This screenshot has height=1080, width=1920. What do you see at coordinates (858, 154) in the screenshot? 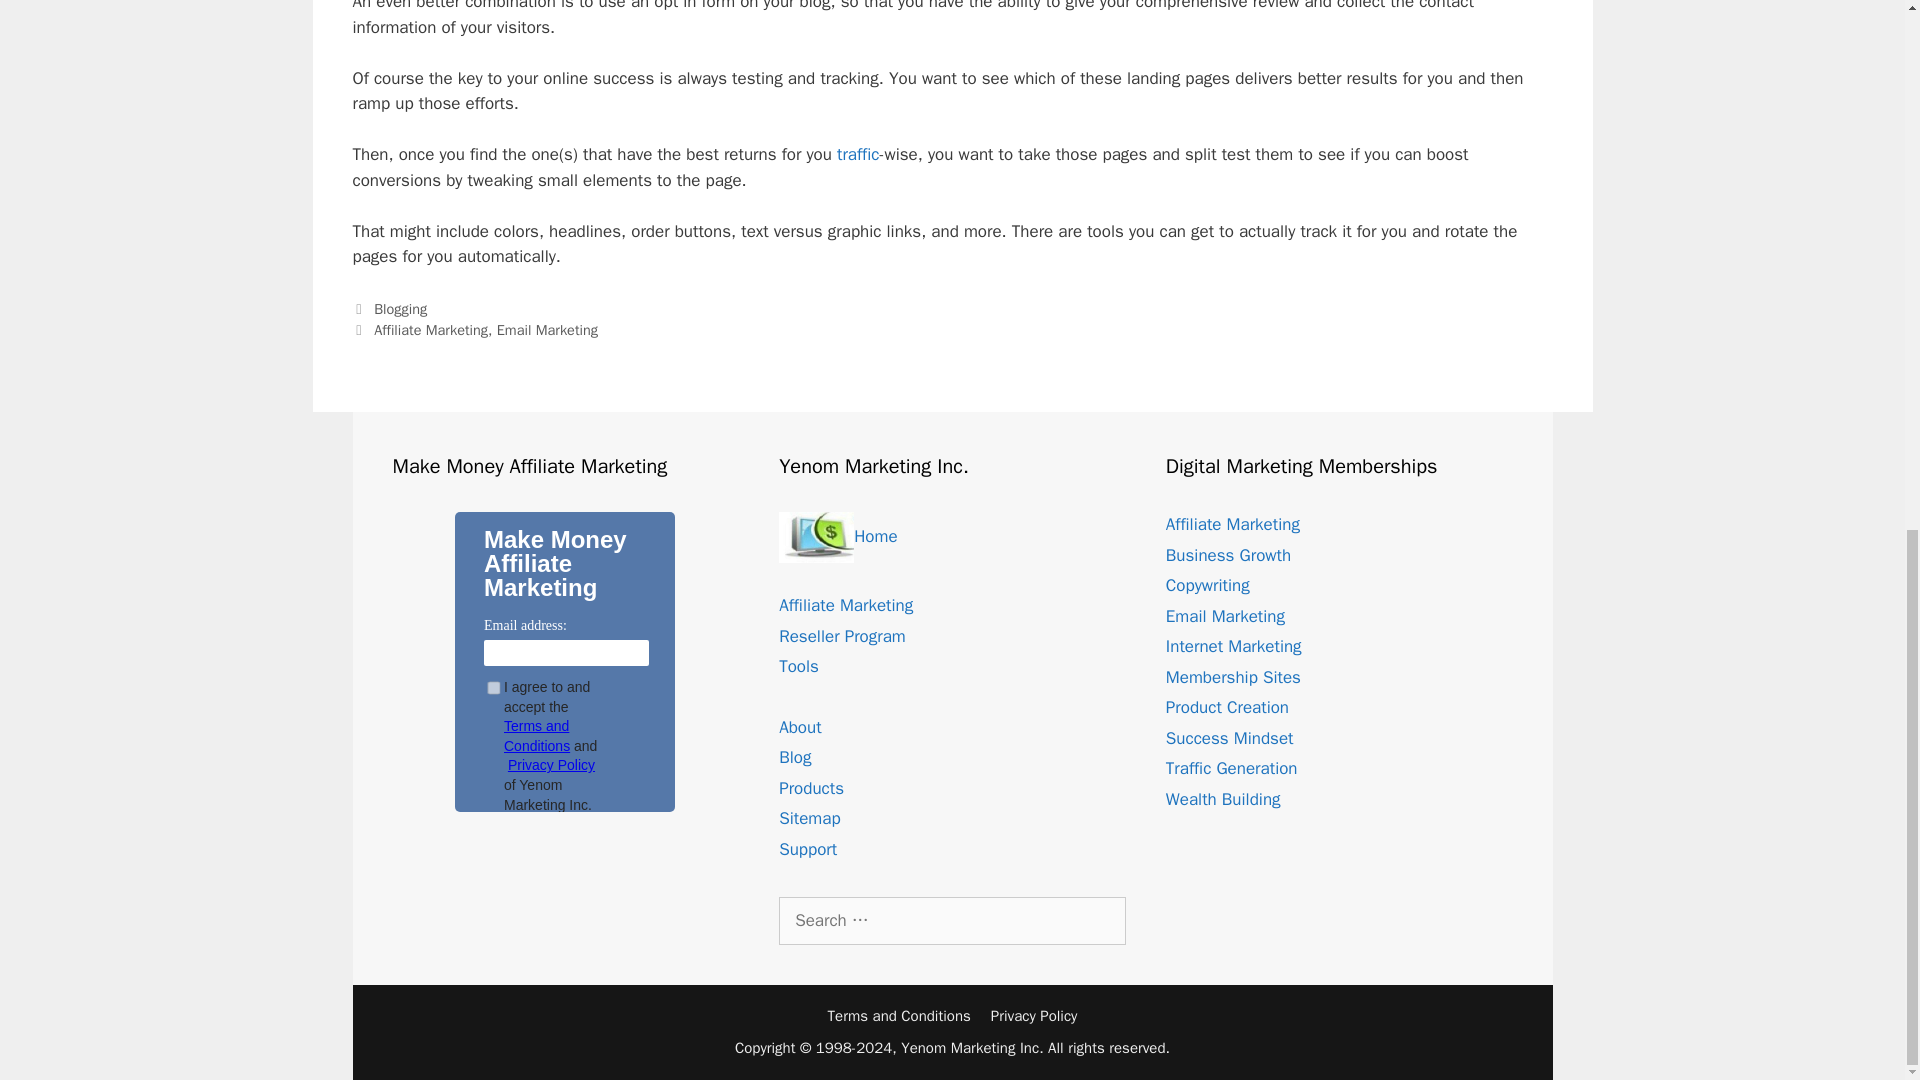
I see `Traffic Generation Resources` at bounding box center [858, 154].